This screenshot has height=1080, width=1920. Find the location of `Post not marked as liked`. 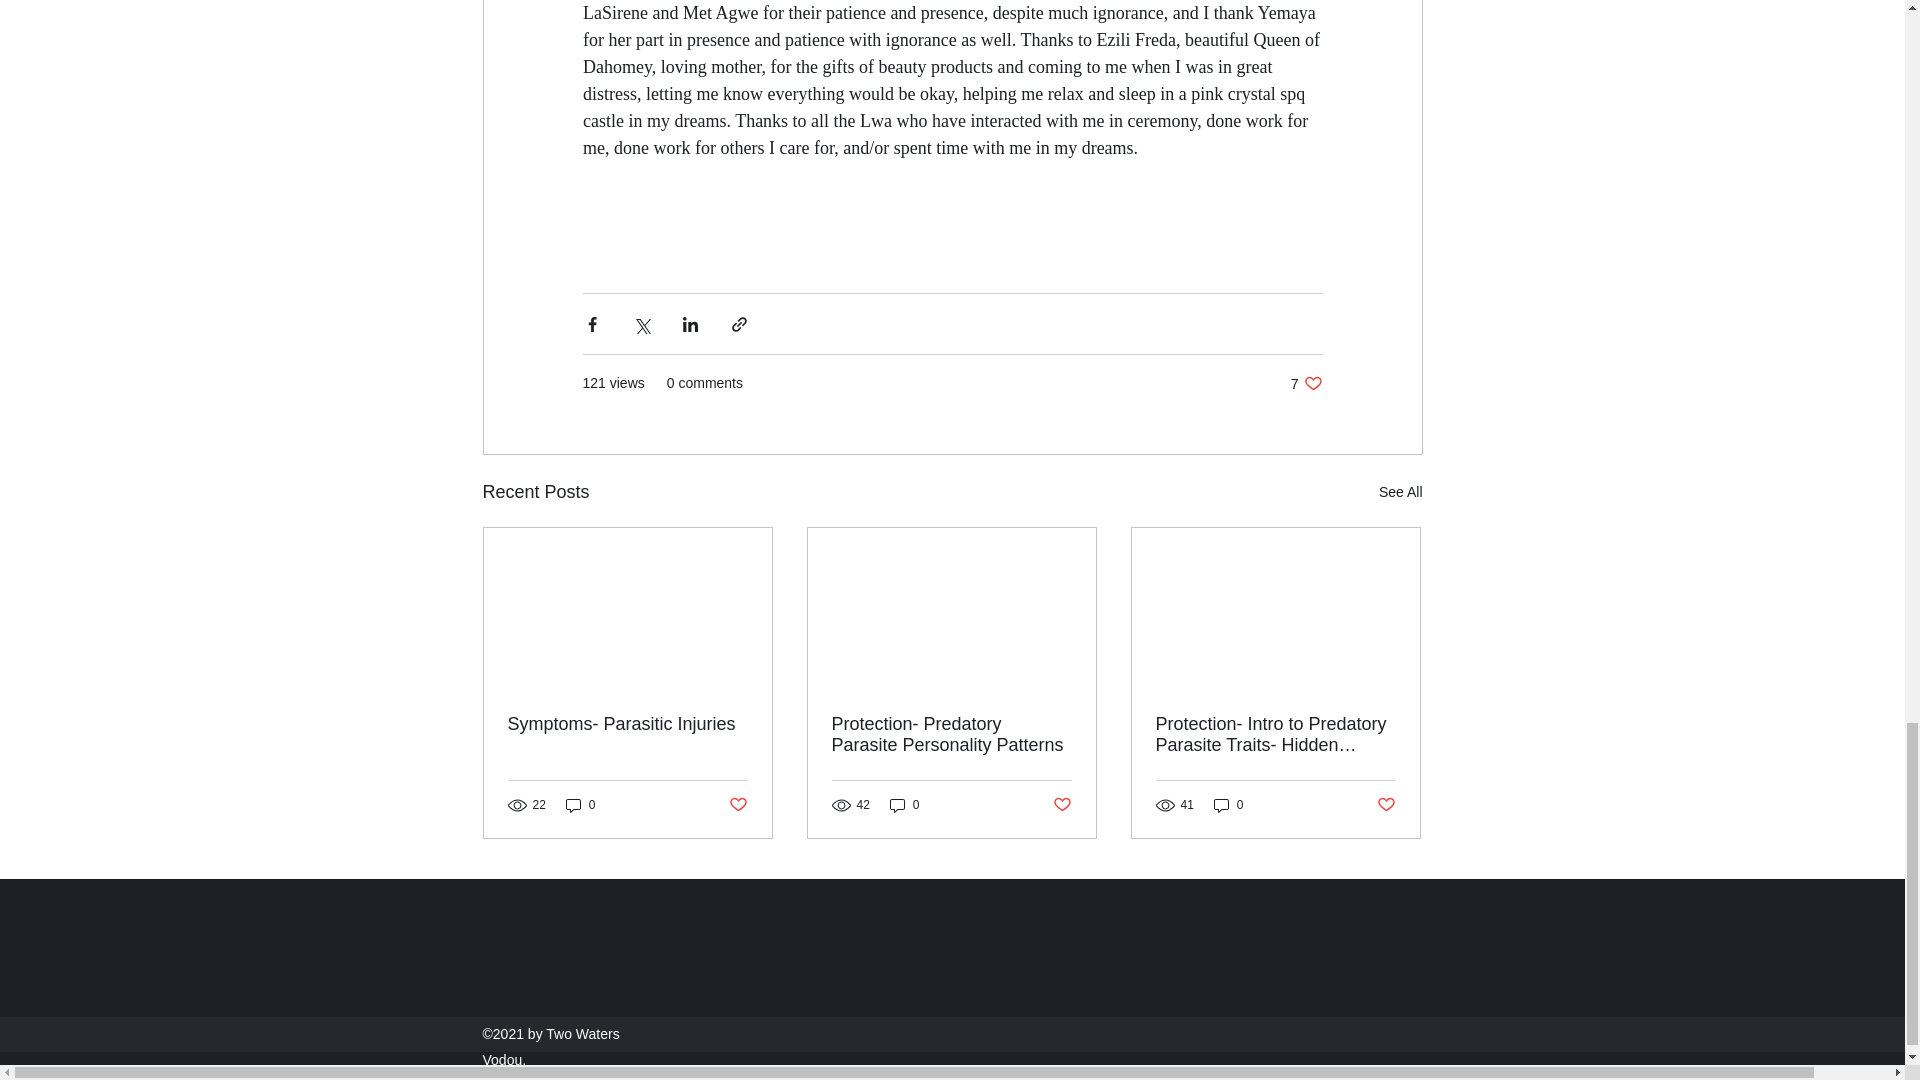

Post not marked as liked is located at coordinates (1306, 383).